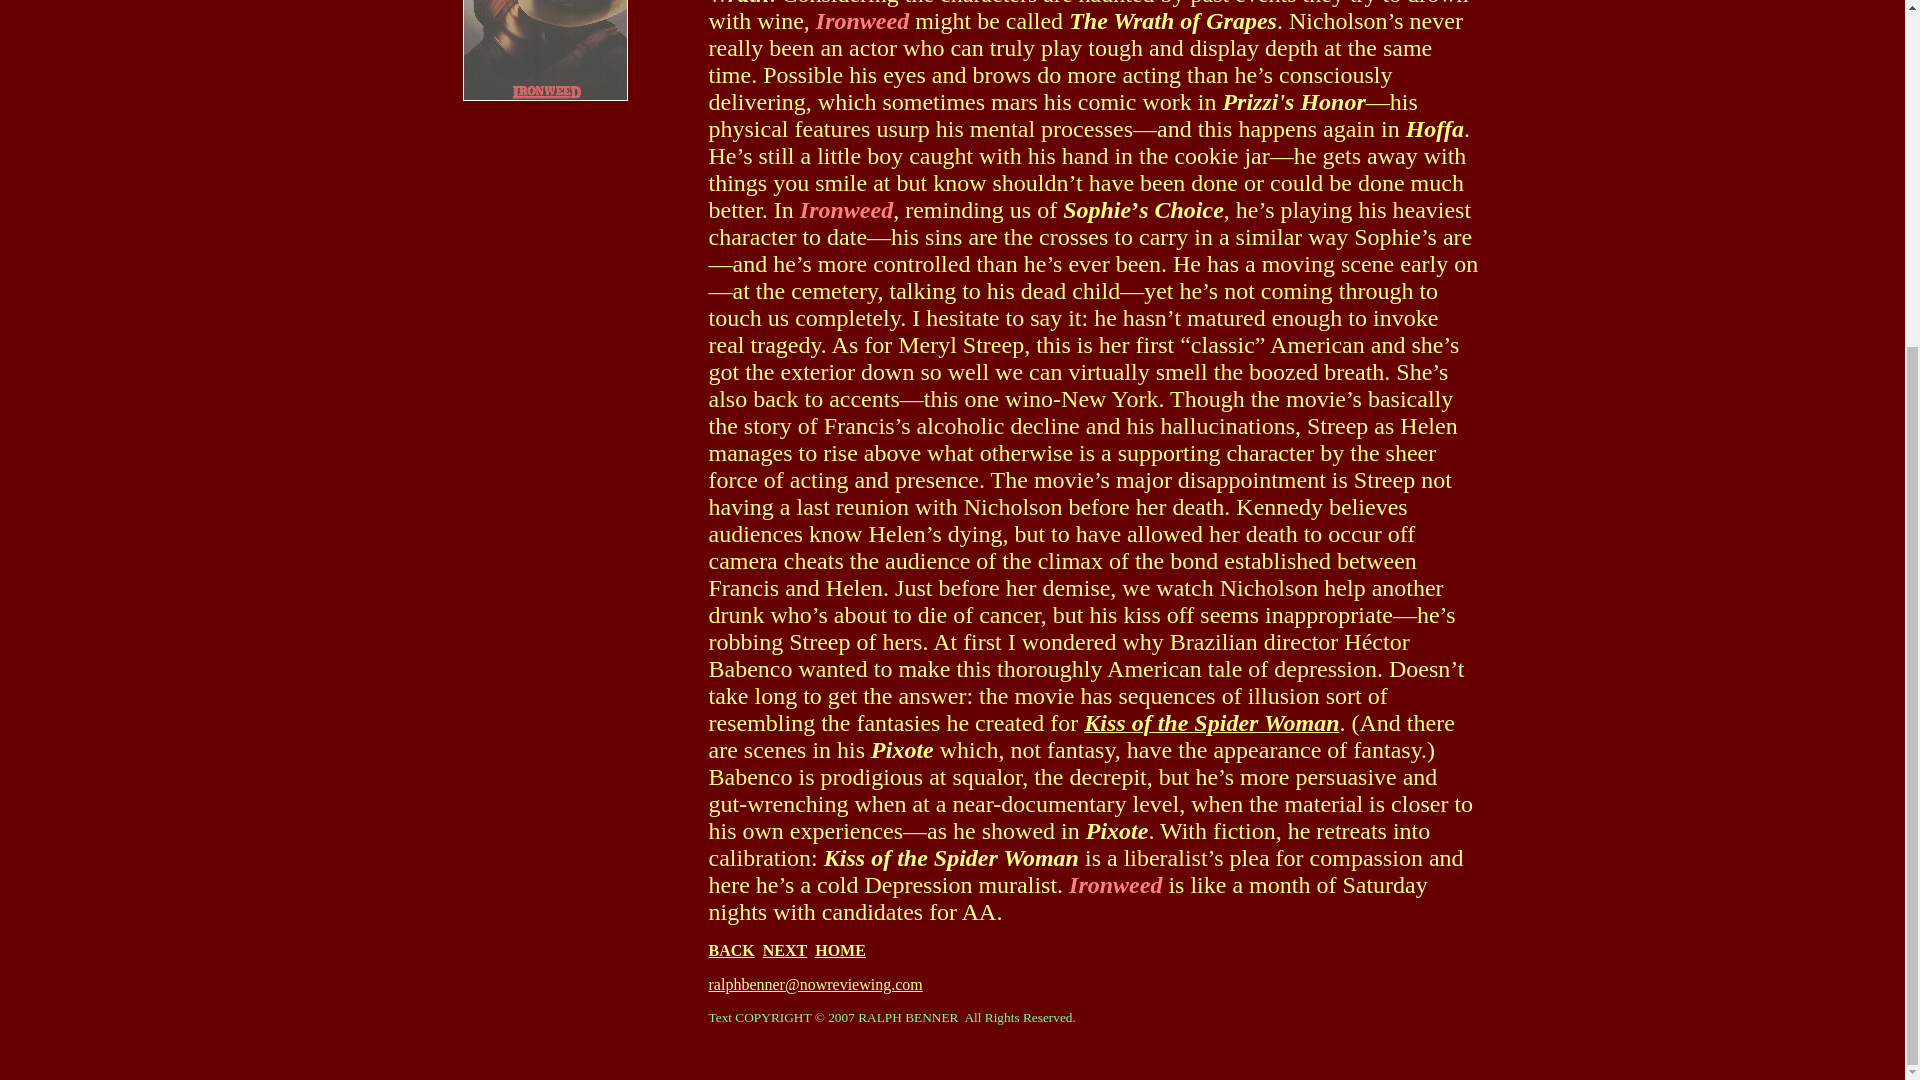  I want to click on Kiss of the Spider Woman, so click(1211, 726).